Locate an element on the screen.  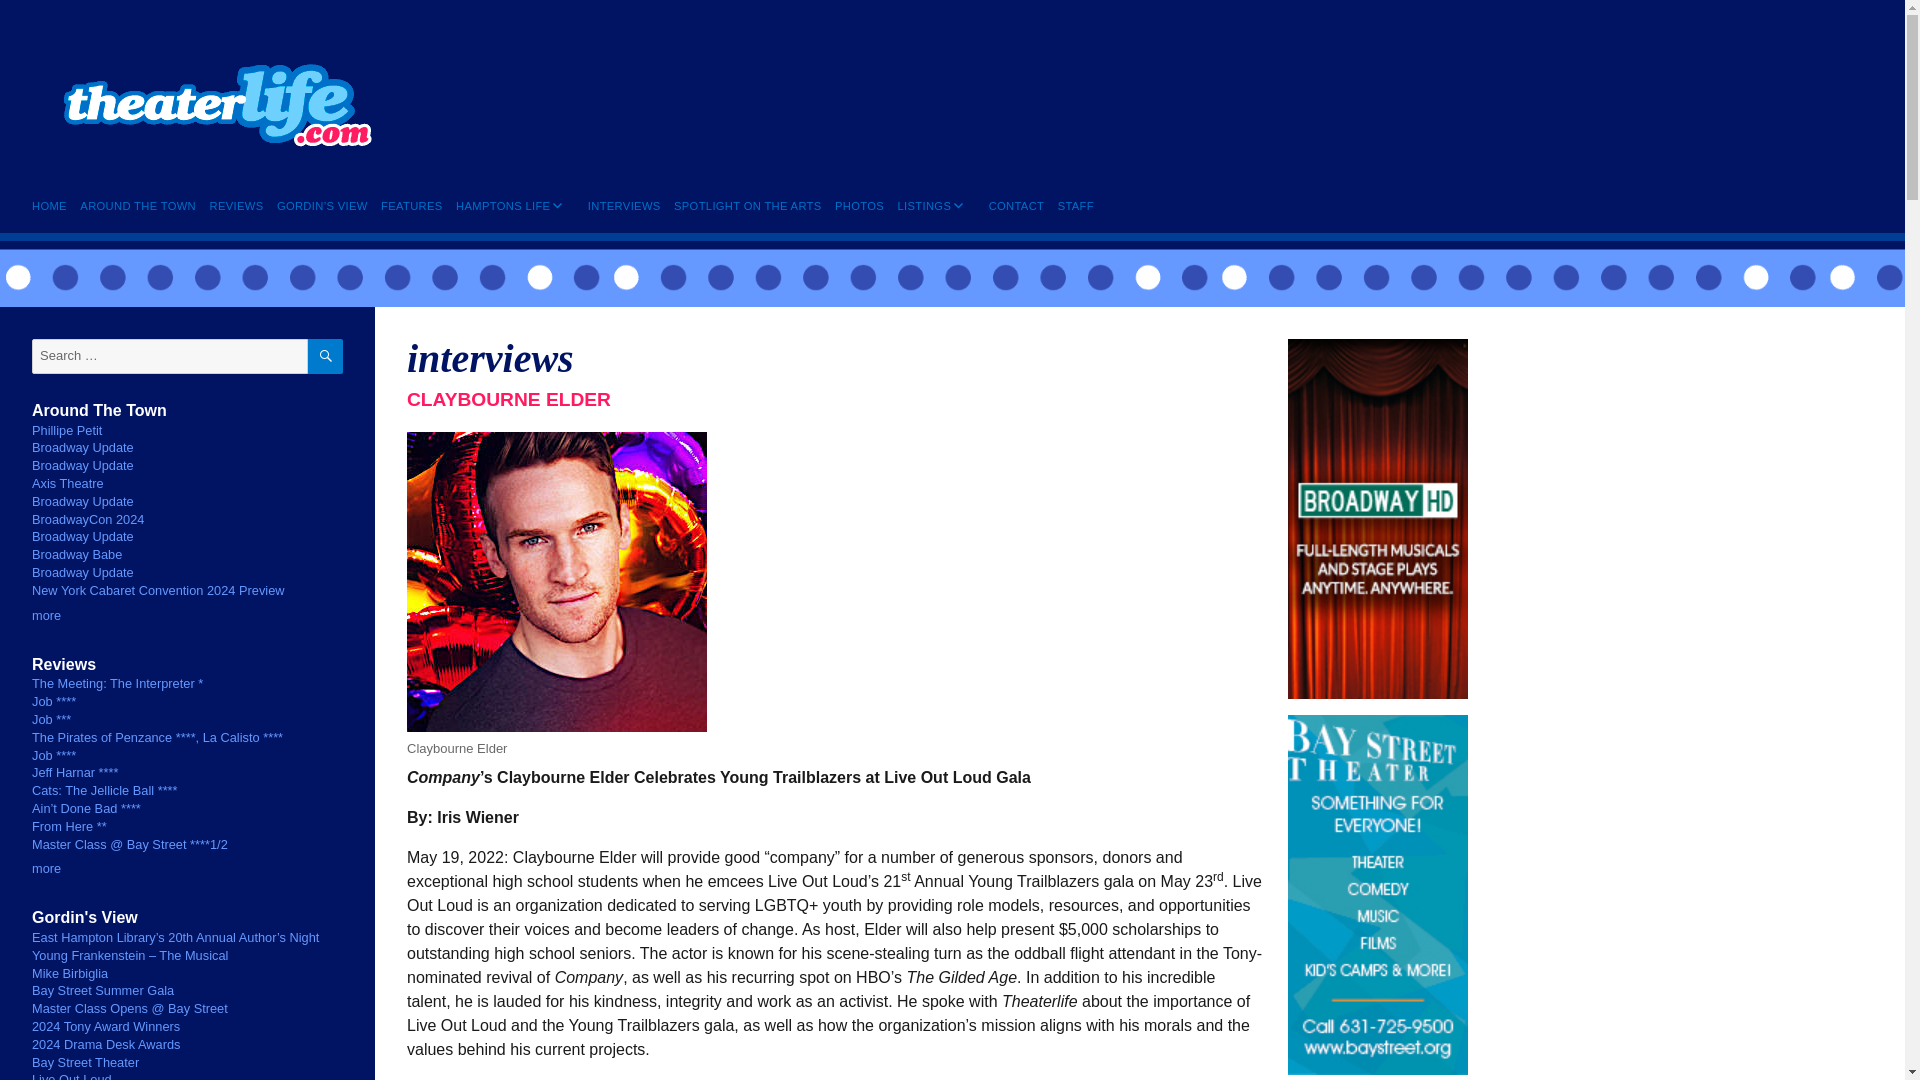
expand child menu is located at coordinates (957, 219).